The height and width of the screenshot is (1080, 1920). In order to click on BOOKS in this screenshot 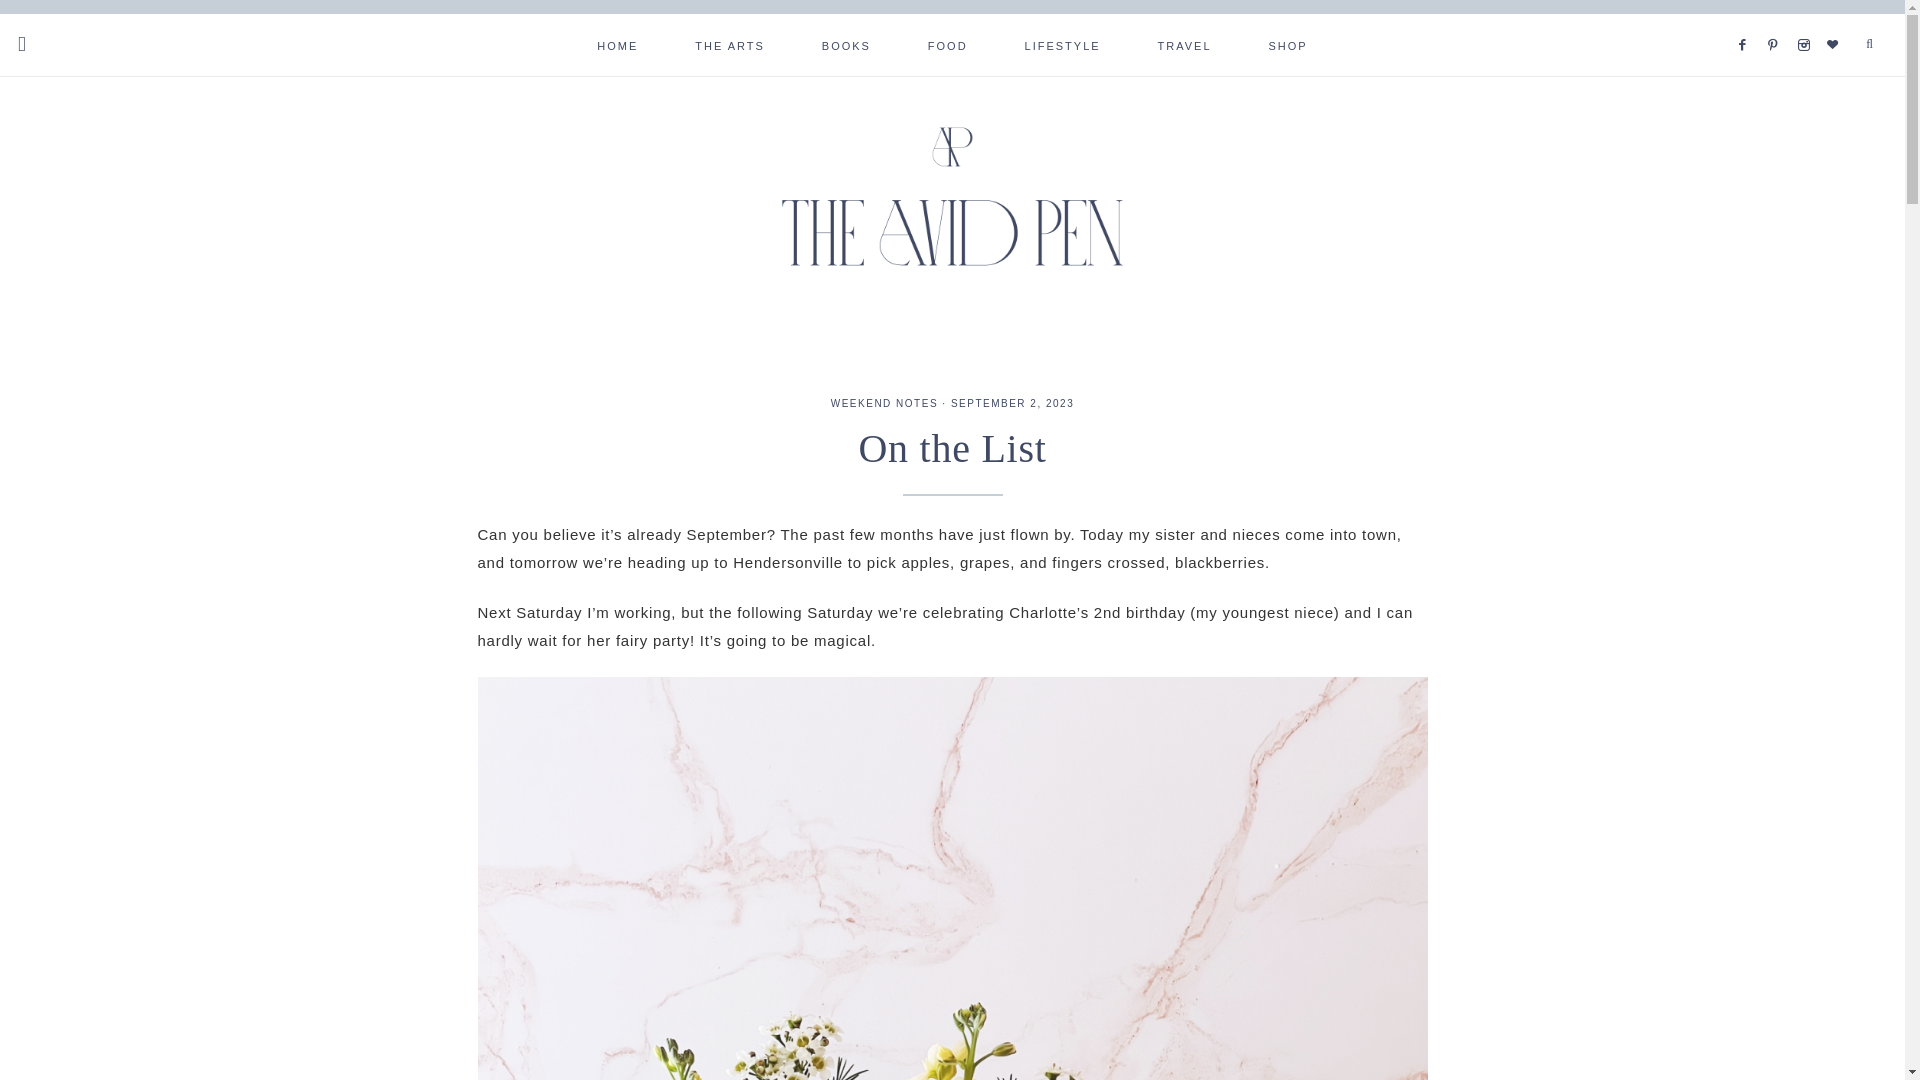, I will do `click(846, 44)`.